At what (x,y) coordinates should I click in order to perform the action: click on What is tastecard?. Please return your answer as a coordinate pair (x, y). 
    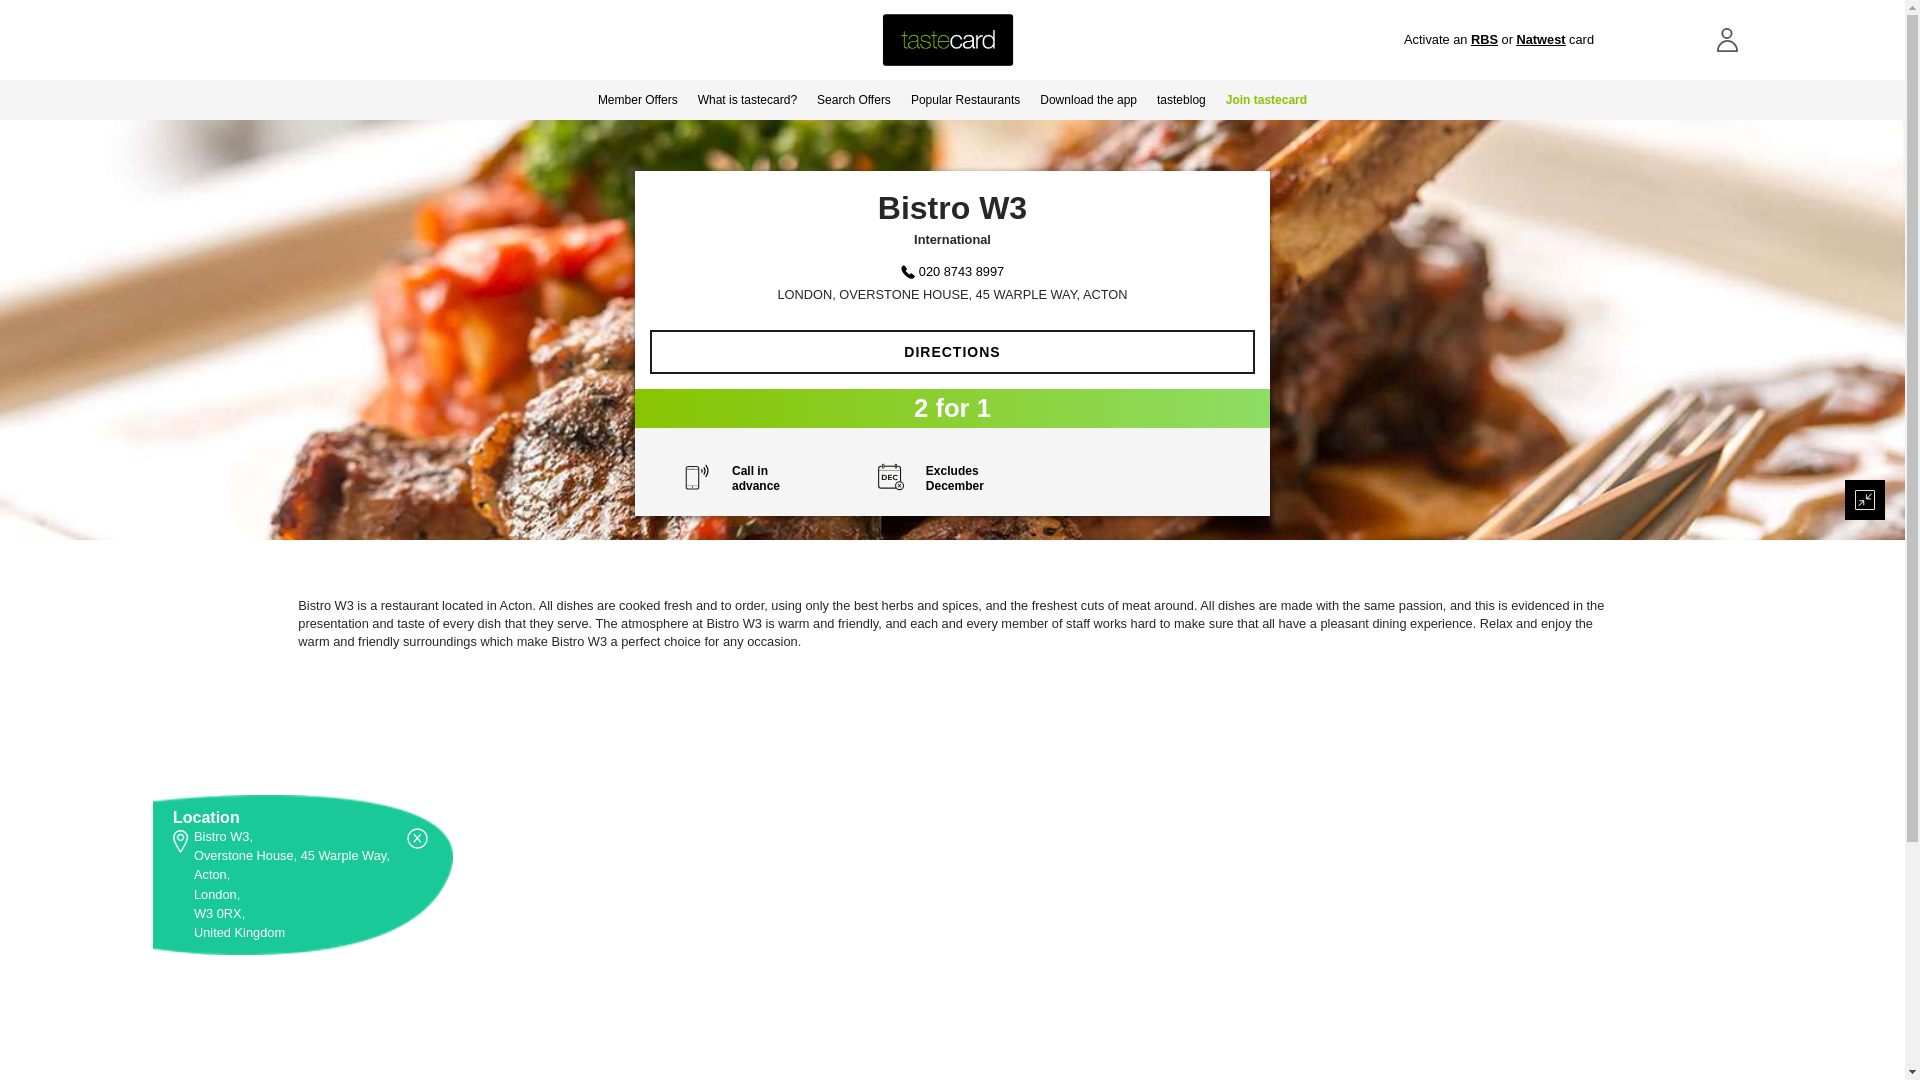
    Looking at the image, I should click on (746, 99).